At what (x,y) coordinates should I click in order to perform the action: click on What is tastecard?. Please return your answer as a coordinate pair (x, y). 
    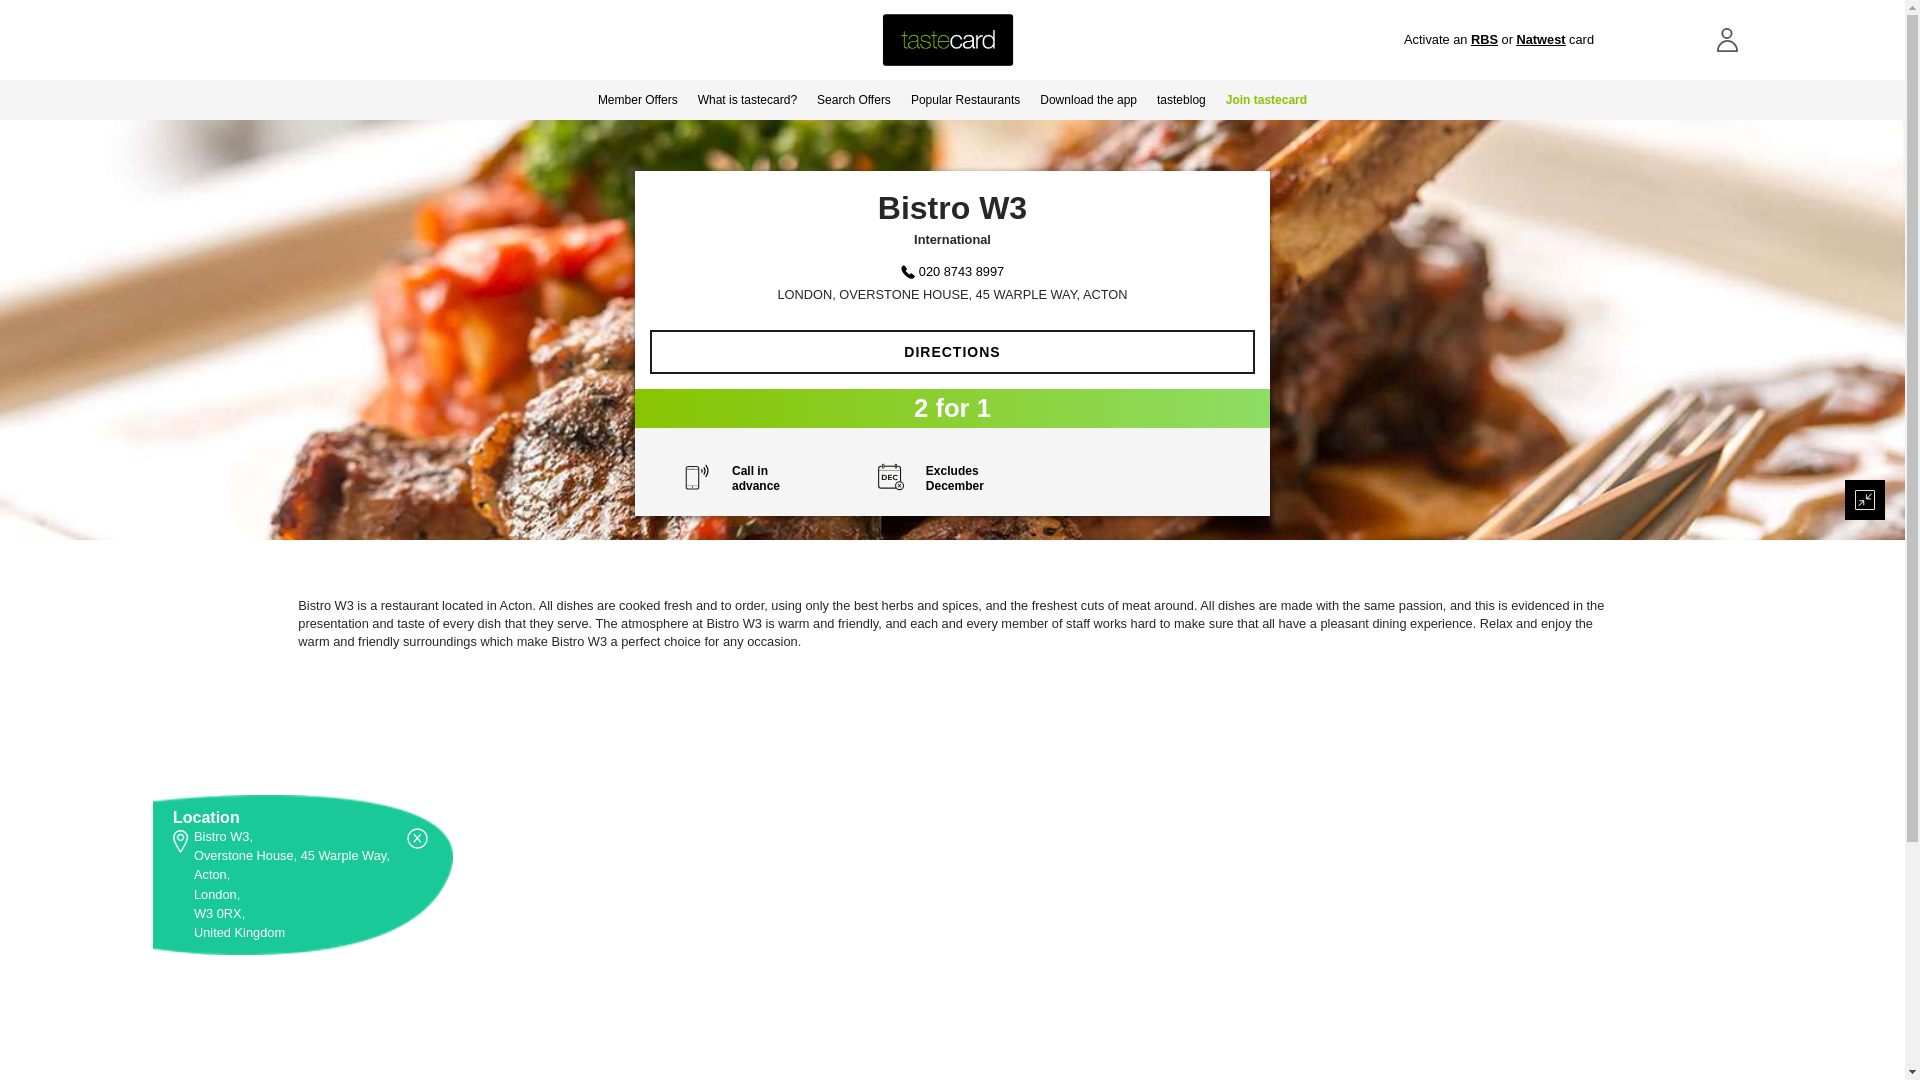
    Looking at the image, I should click on (746, 99).